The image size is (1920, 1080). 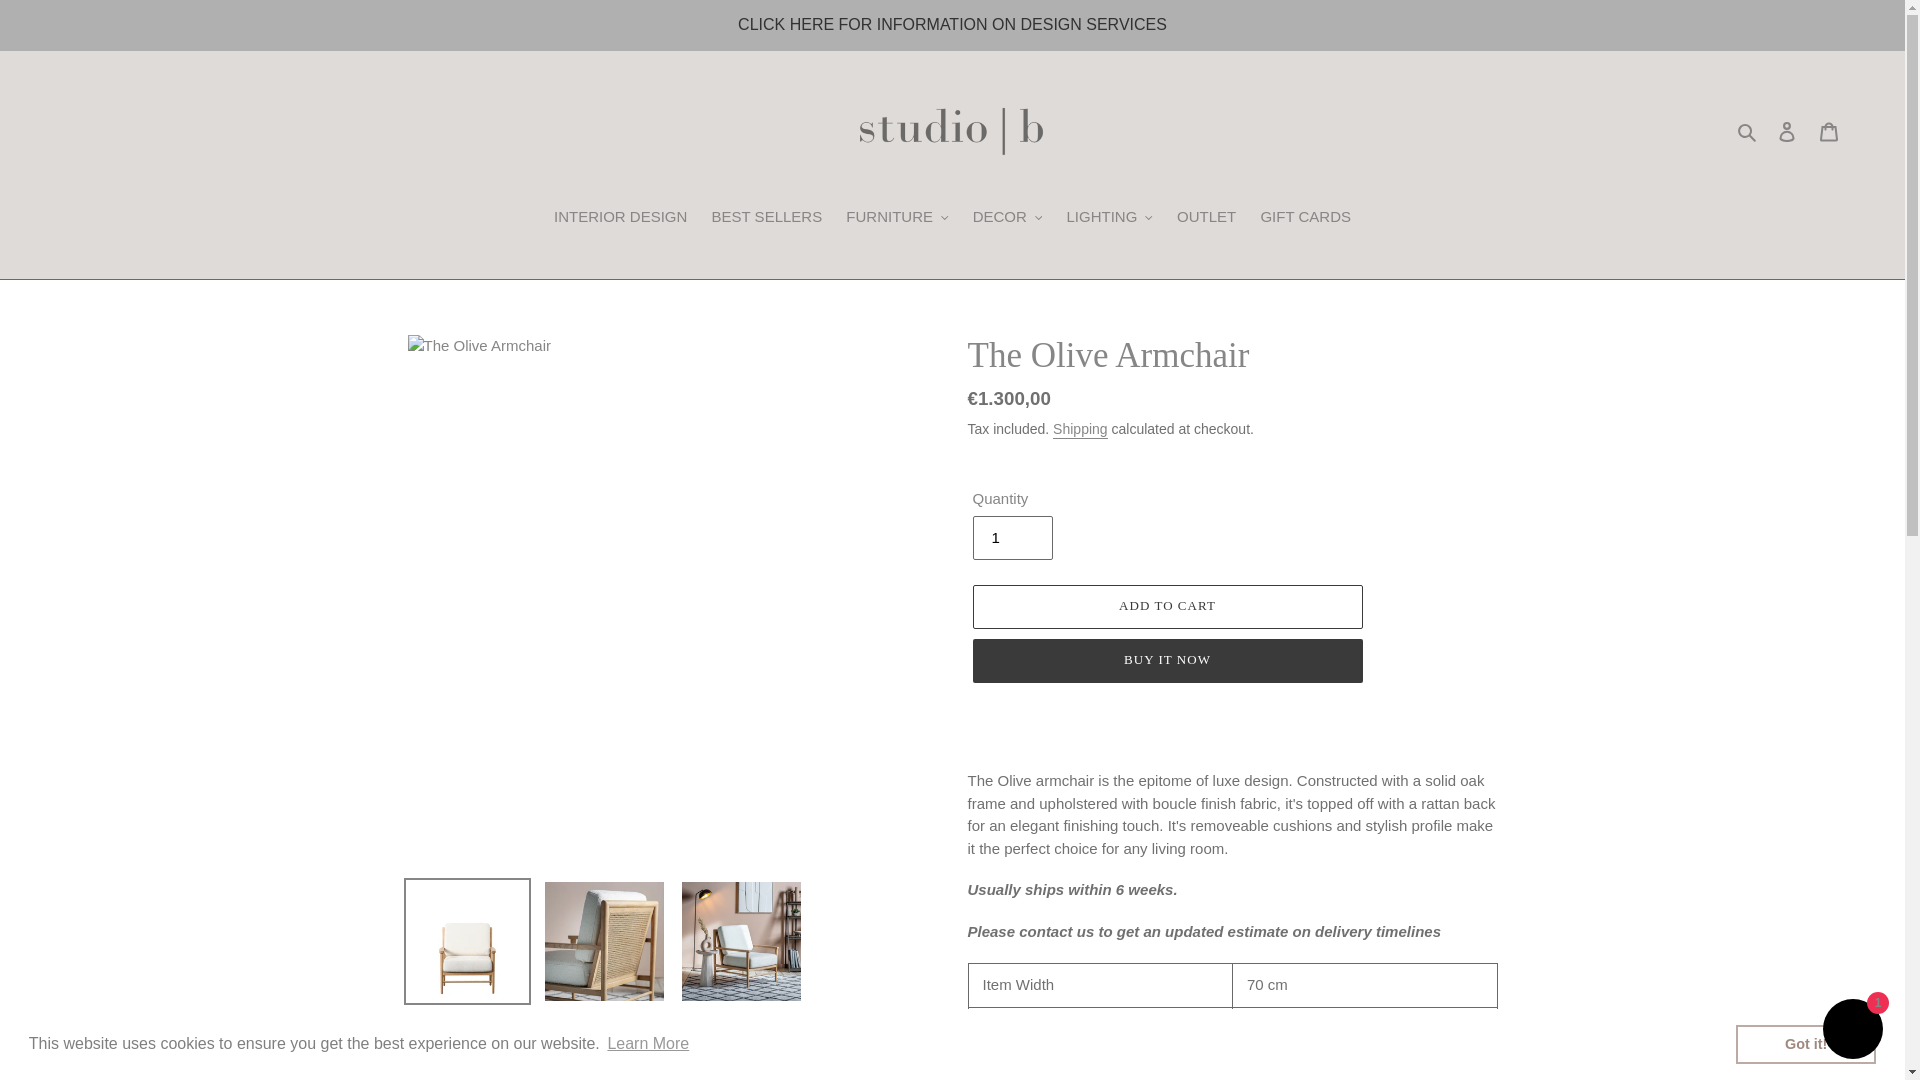 What do you see at coordinates (1852, 1031) in the screenshot?
I see `Shopify online store chat` at bounding box center [1852, 1031].